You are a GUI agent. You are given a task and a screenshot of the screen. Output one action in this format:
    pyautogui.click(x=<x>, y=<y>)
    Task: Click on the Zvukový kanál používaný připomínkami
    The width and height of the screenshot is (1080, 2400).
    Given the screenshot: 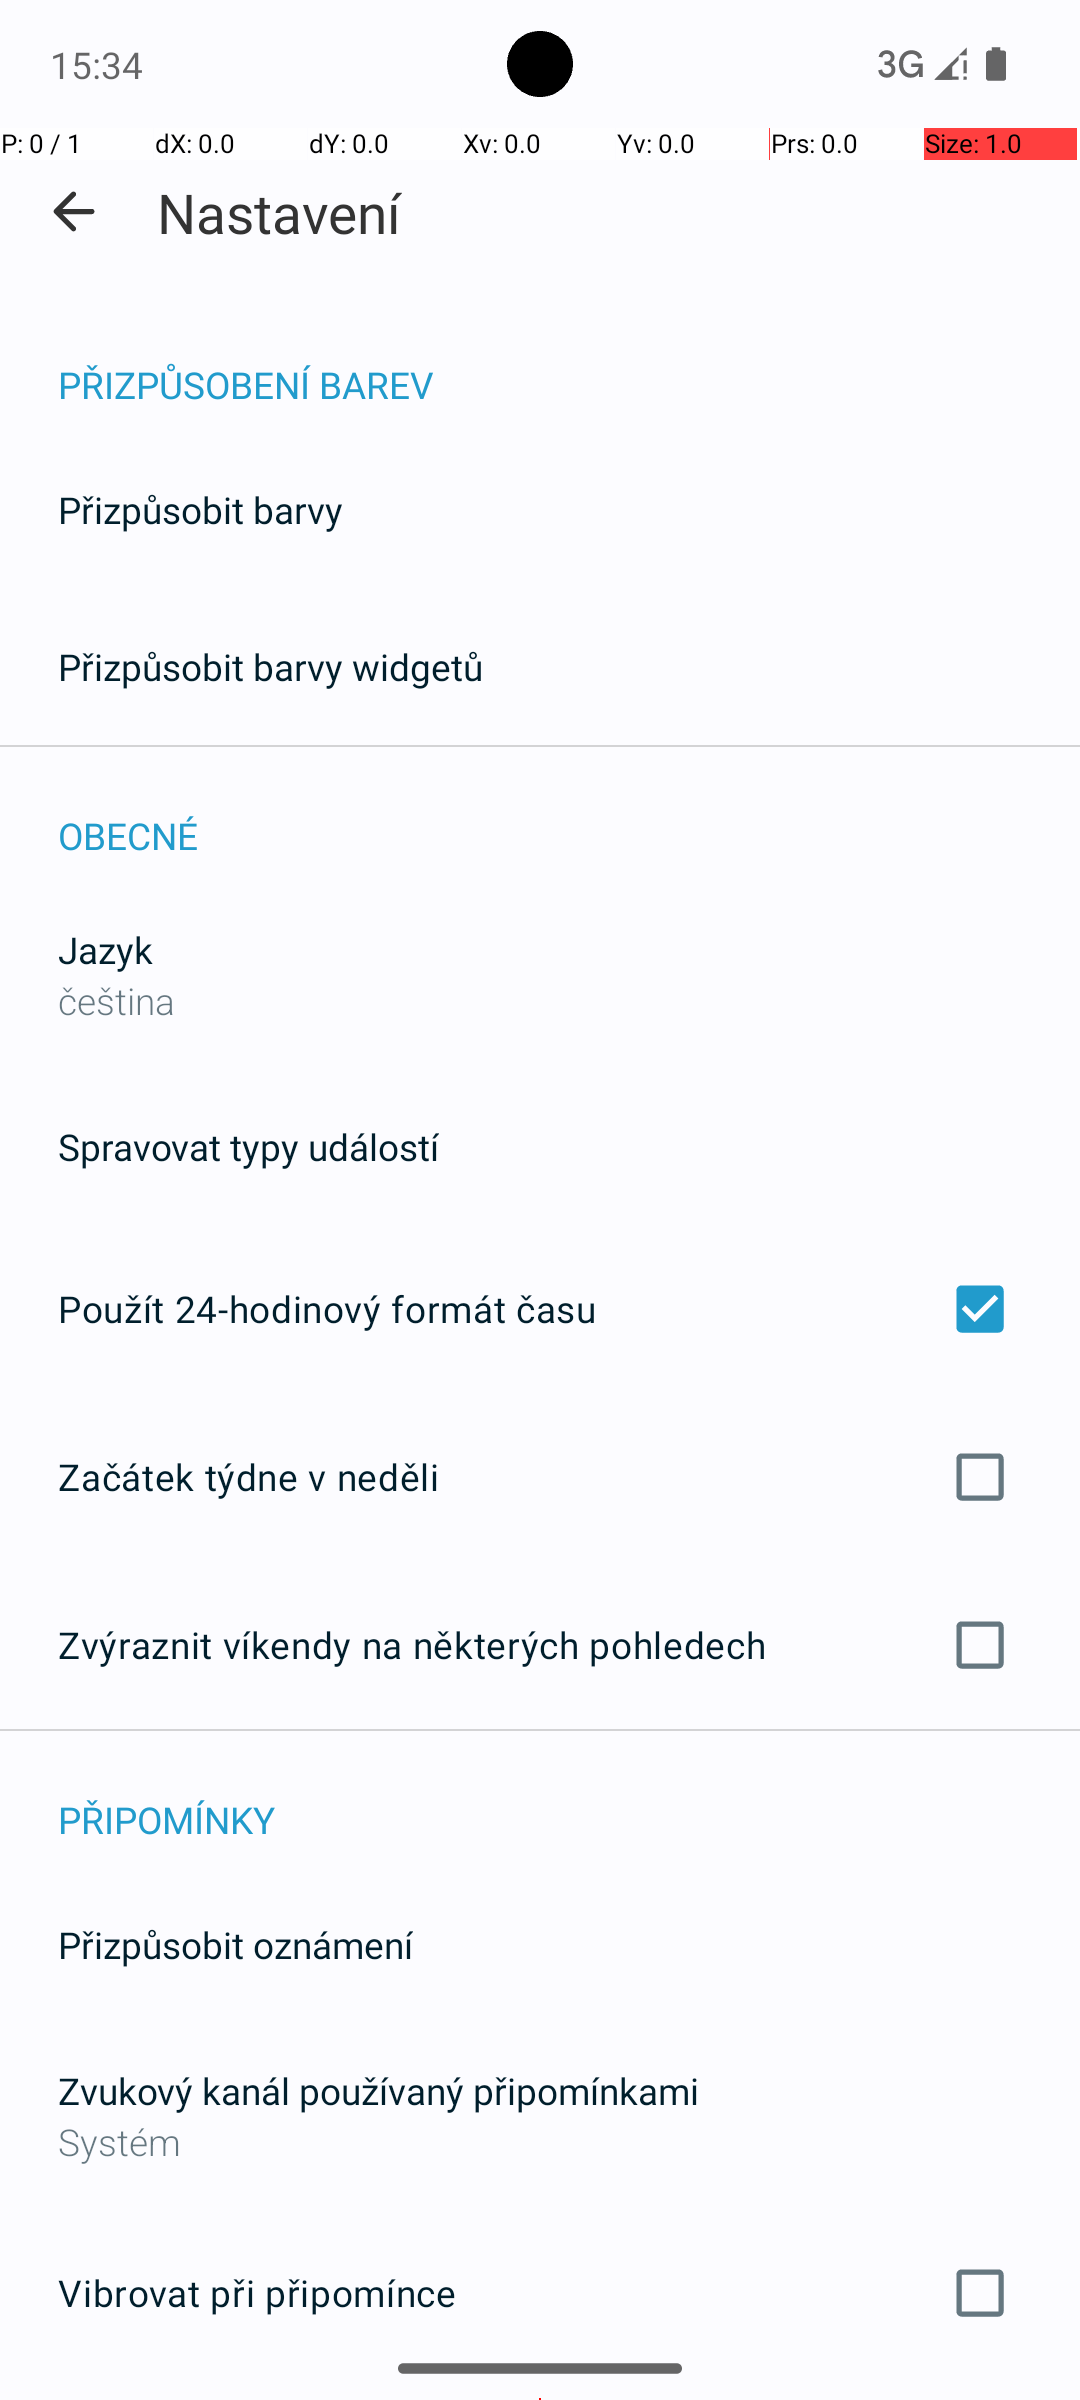 What is the action you would take?
    pyautogui.click(x=378, y=2090)
    